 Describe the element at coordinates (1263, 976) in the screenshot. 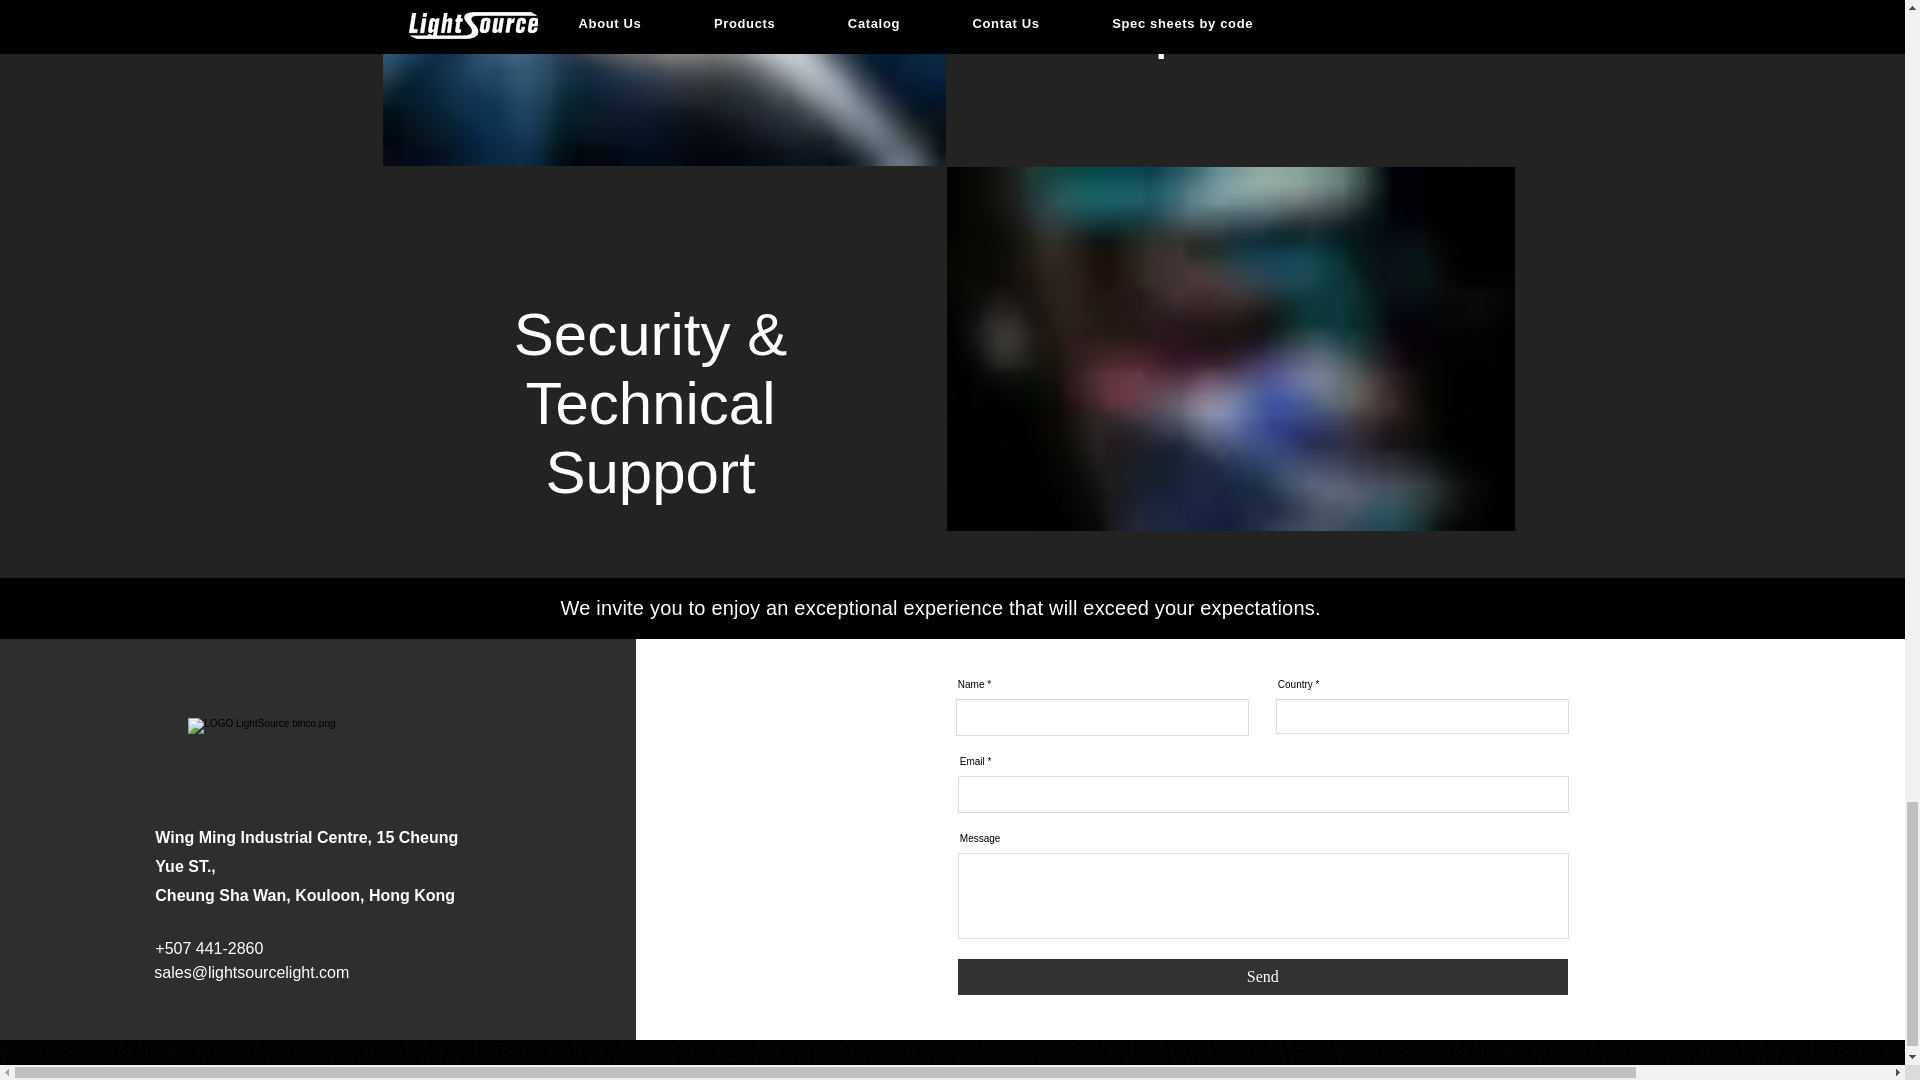

I see `Send` at that location.